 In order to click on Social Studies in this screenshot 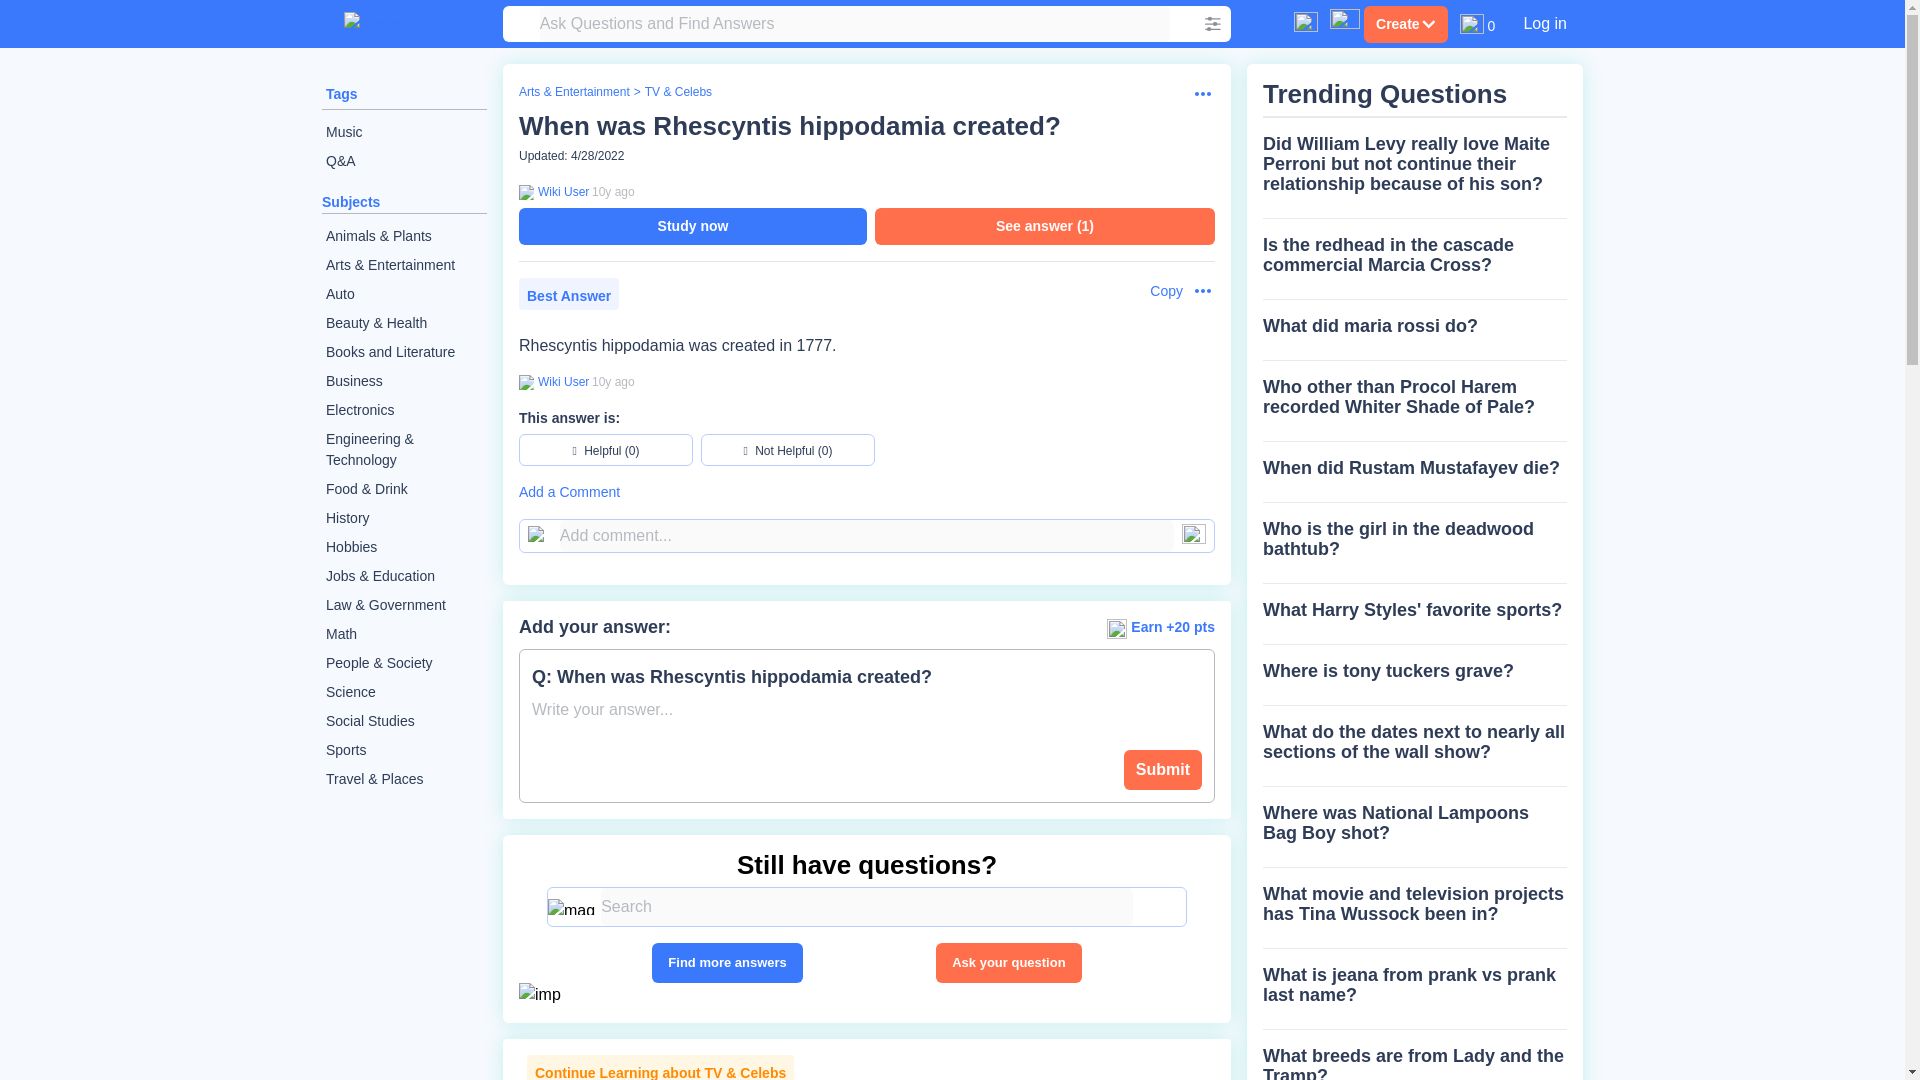, I will do `click(404, 721)`.